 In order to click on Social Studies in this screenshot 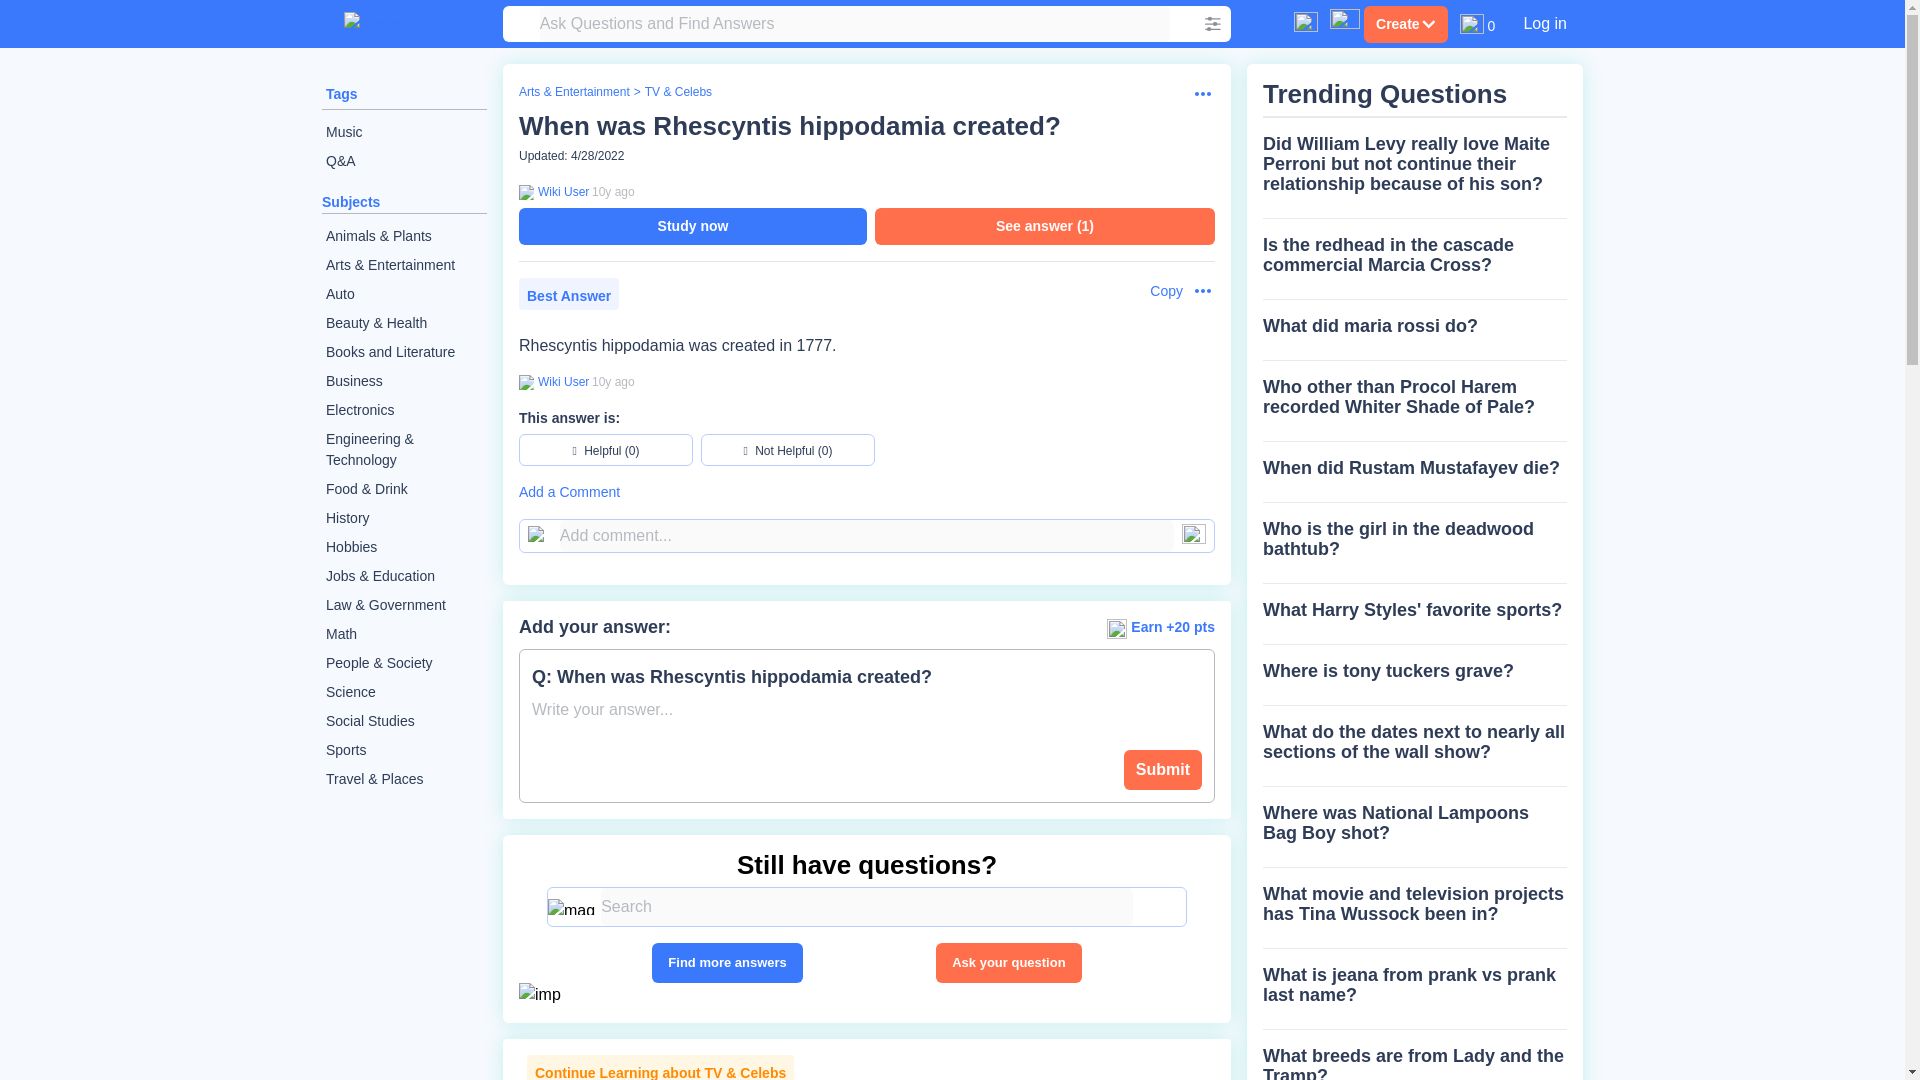, I will do `click(404, 721)`.